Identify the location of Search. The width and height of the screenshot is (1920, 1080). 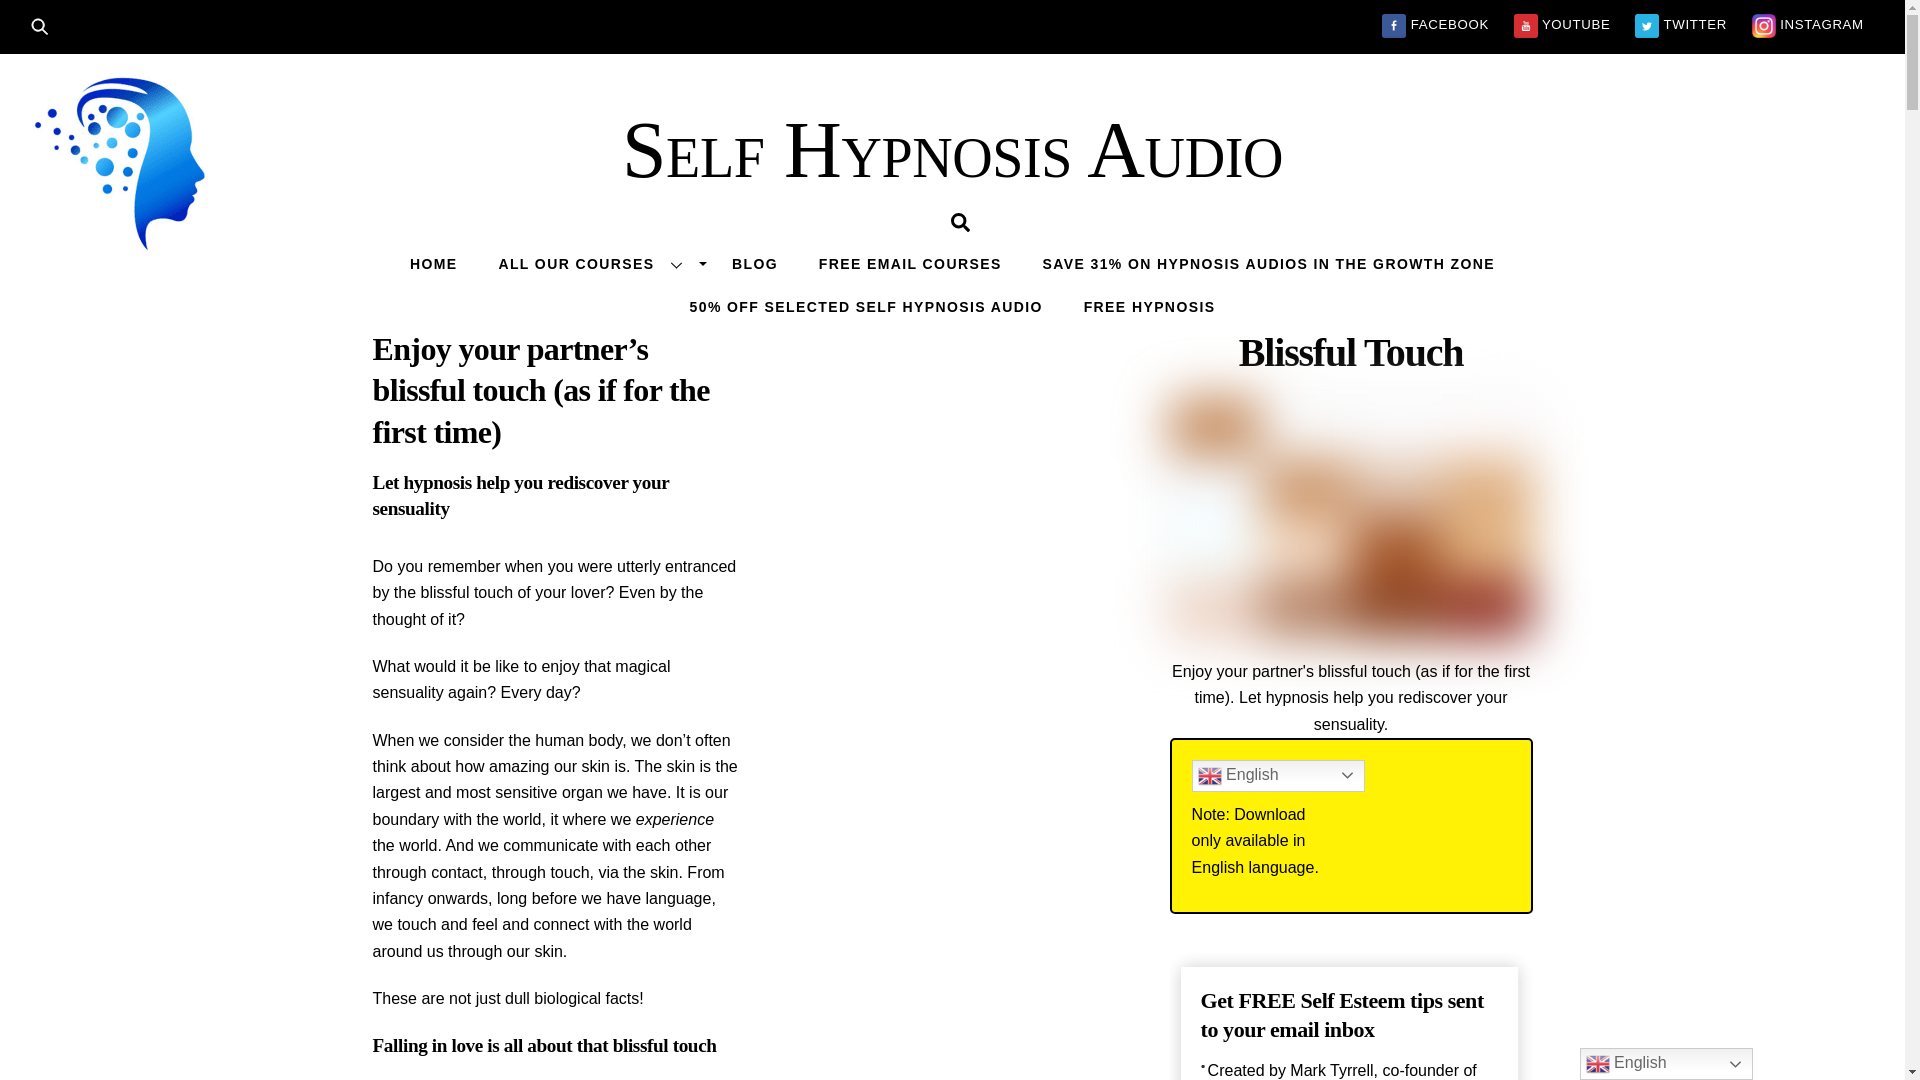
(46, 24).